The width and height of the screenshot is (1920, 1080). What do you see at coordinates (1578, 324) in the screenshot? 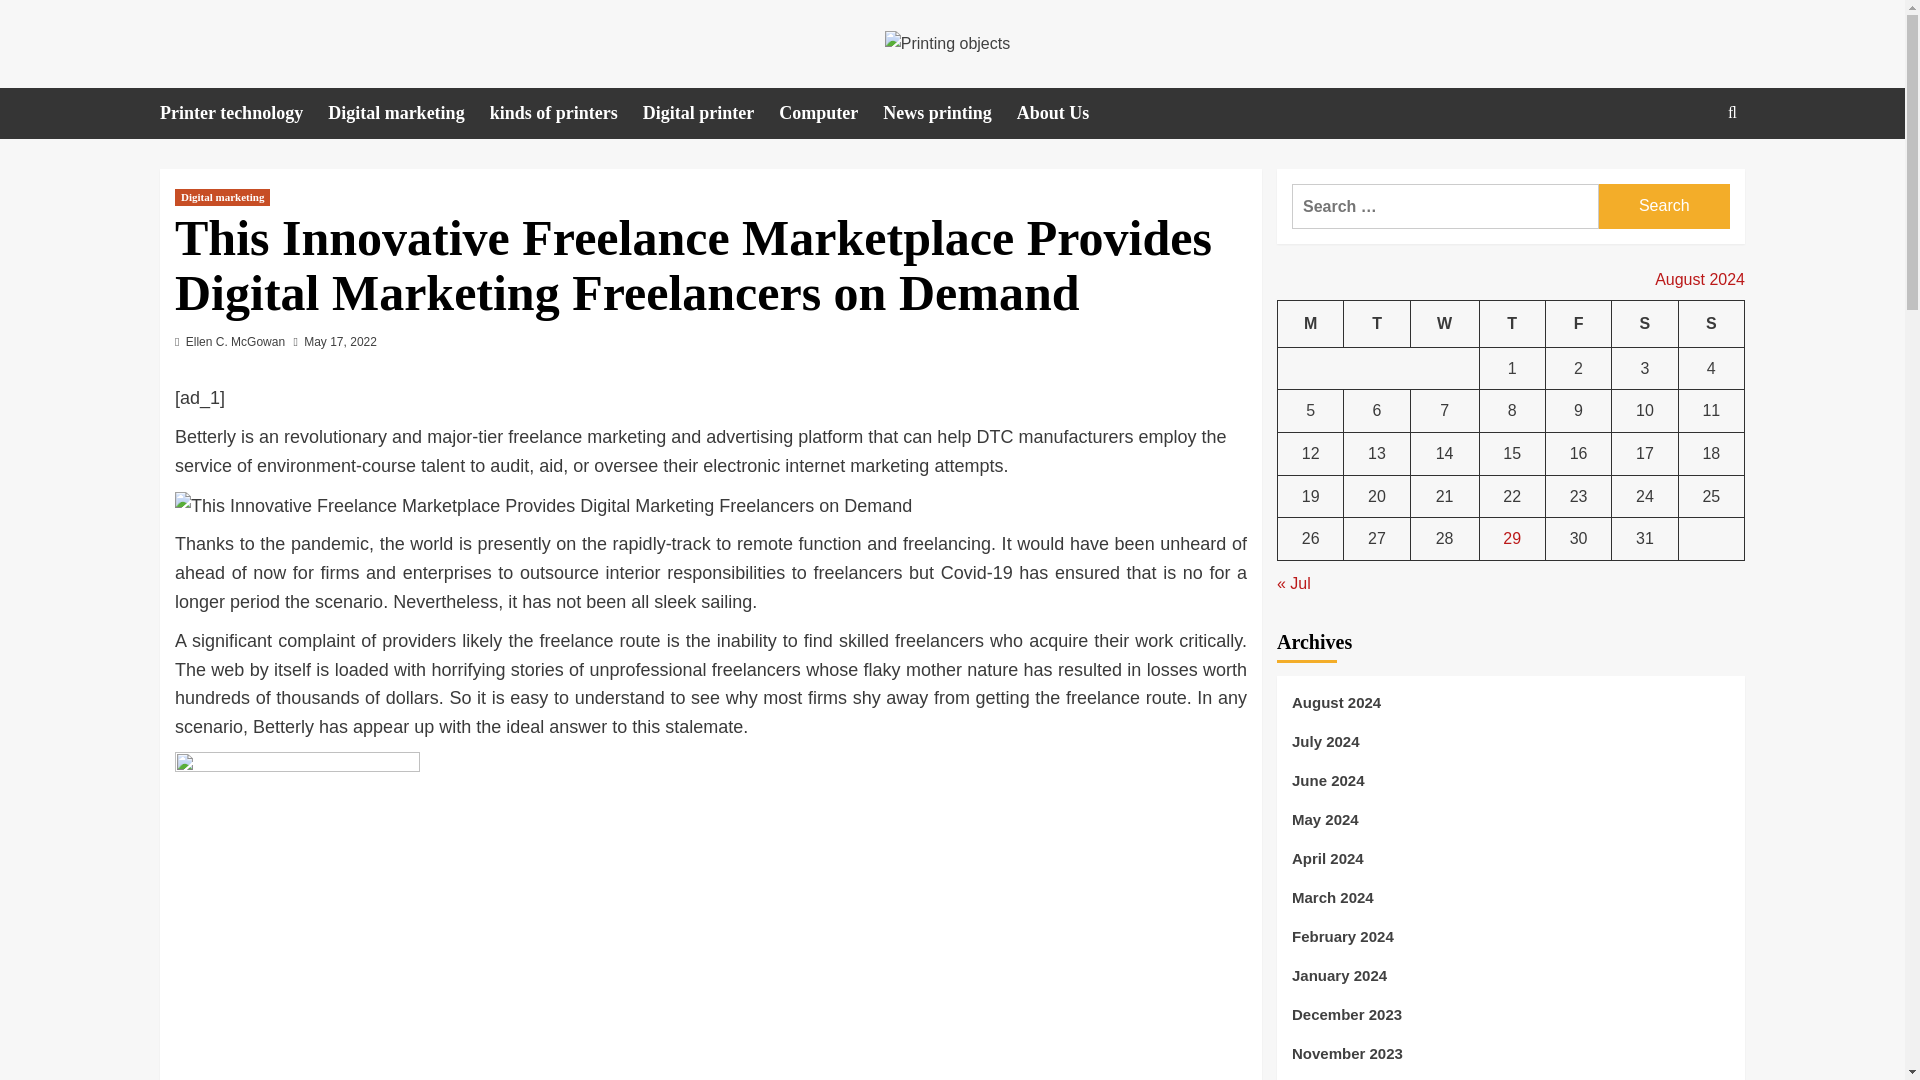
I see `Friday` at bounding box center [1578, 324].